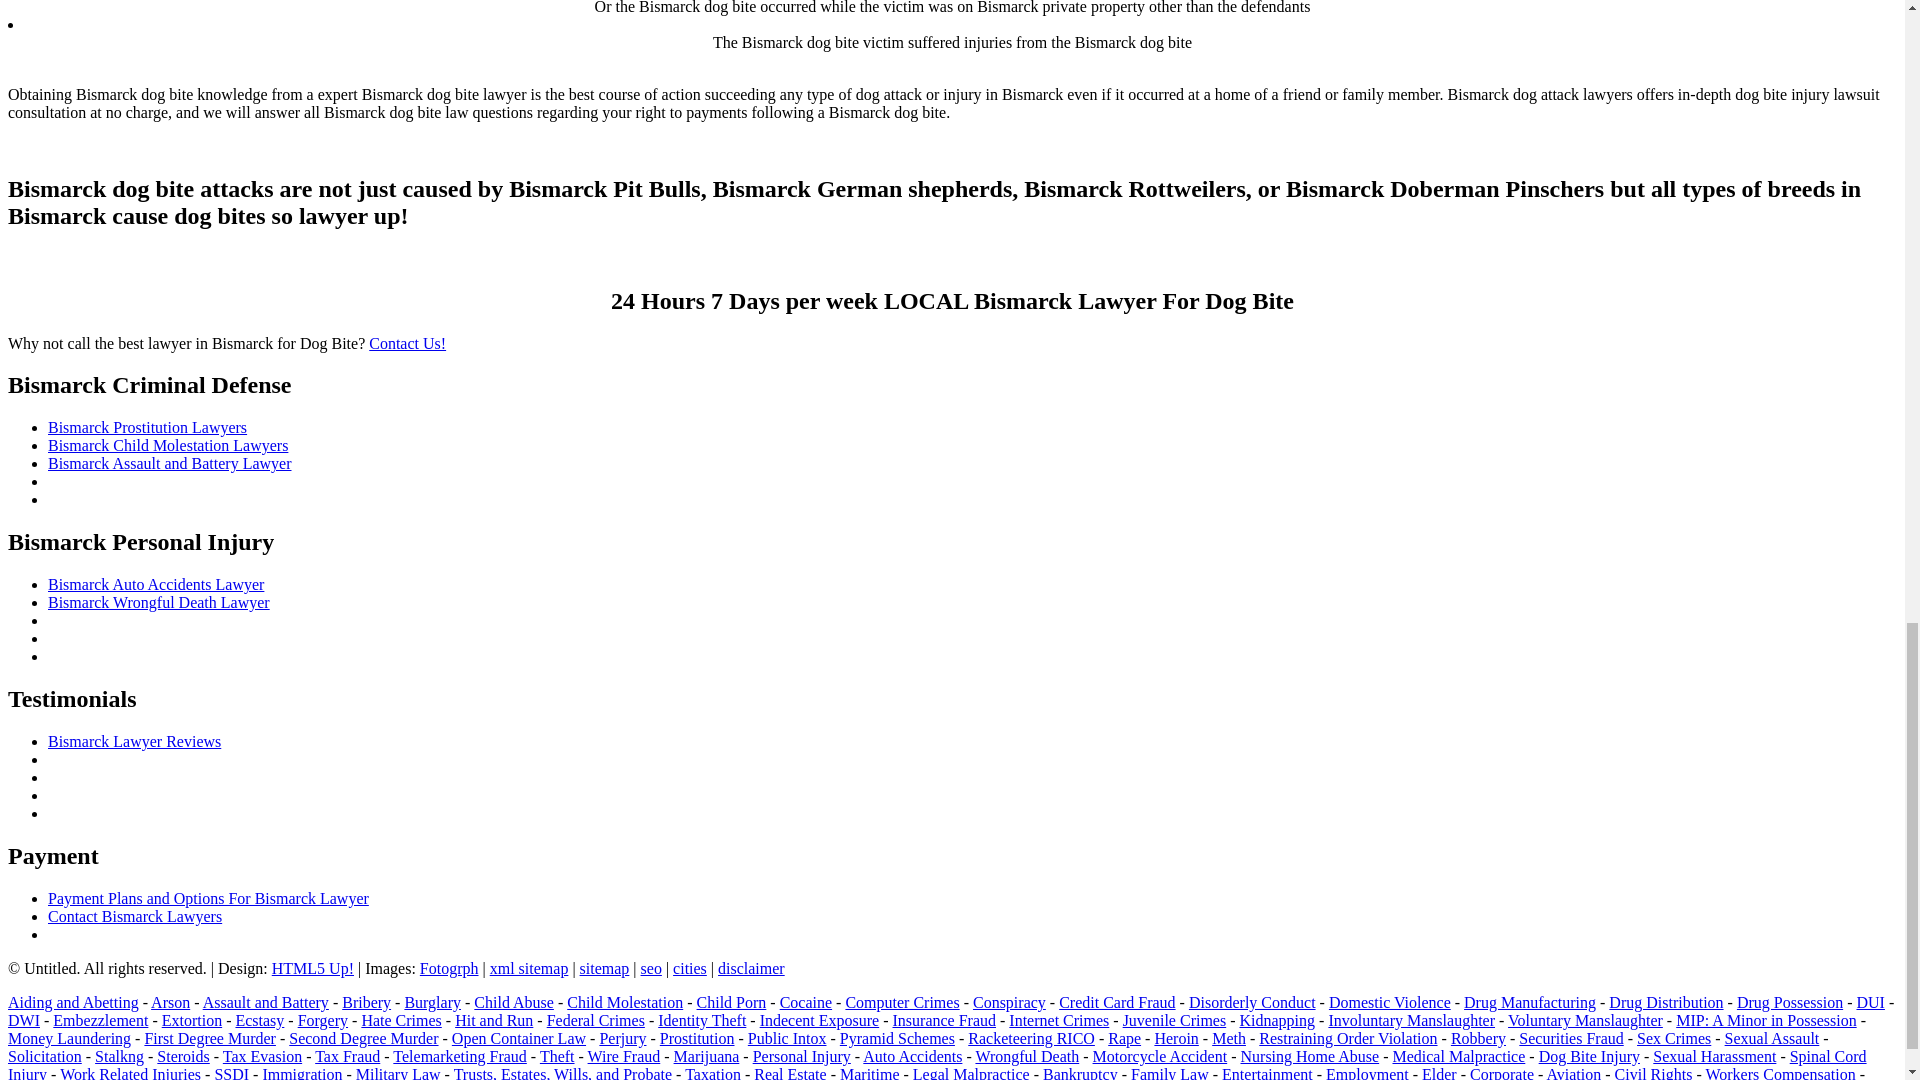 The image size is (1920, 1080). I want to click on Payment Plans and Options For Bismarck Lawyer, so click(208, 898).